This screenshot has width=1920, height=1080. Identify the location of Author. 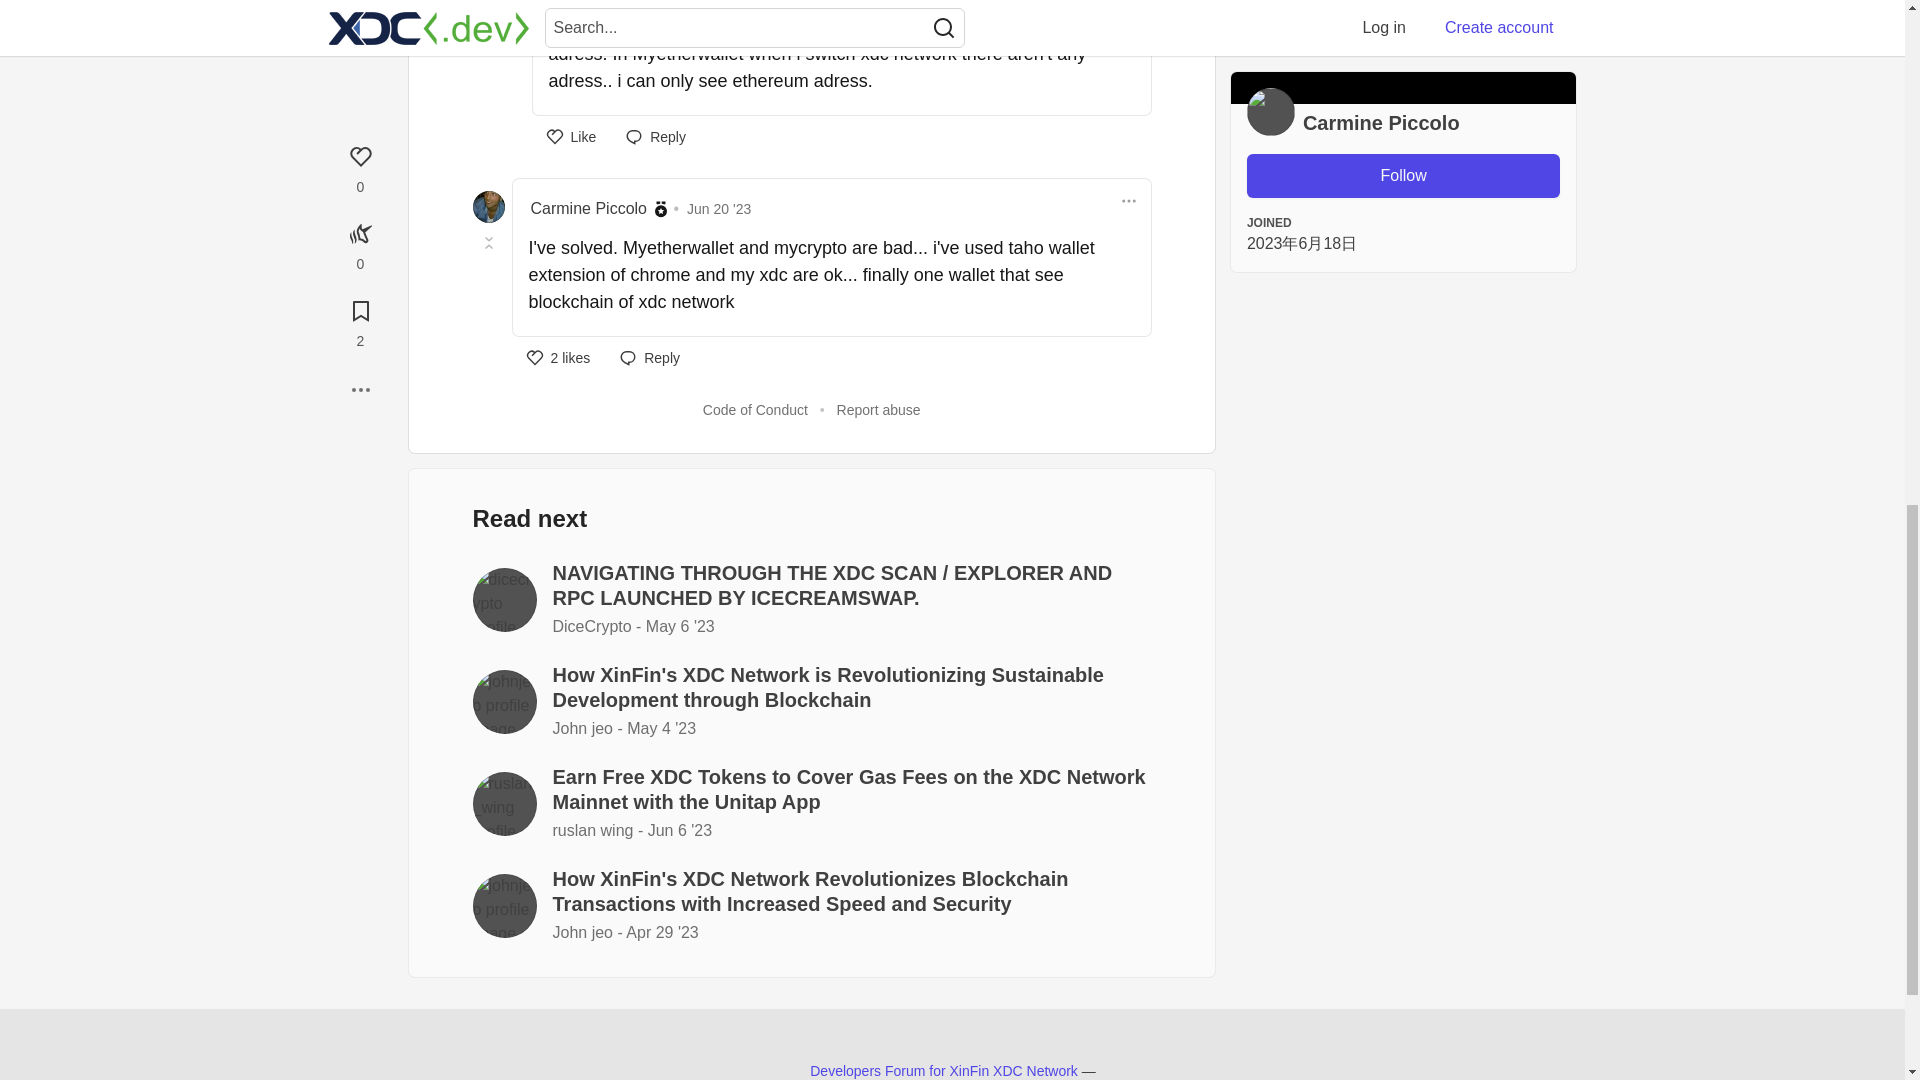
(660, 208).